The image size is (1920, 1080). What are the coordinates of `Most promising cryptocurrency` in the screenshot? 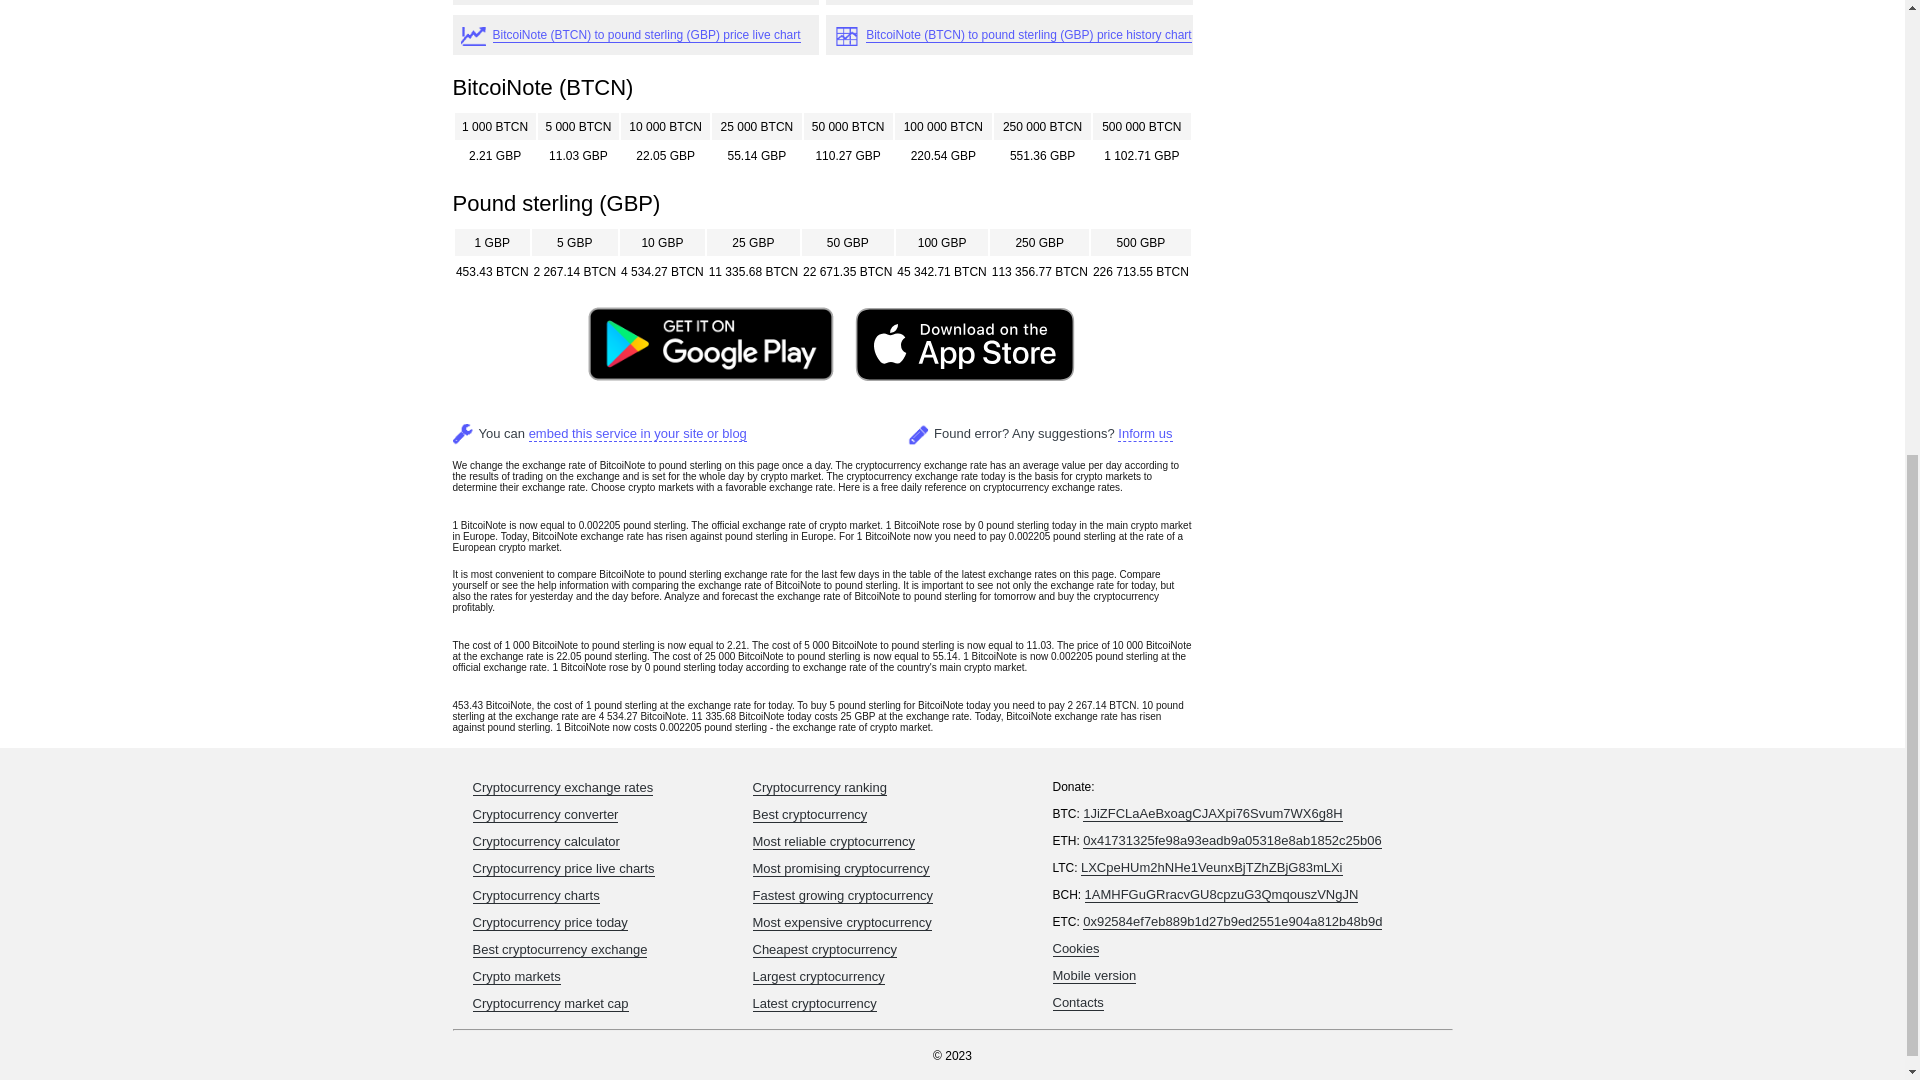 It's located at (840, 868).